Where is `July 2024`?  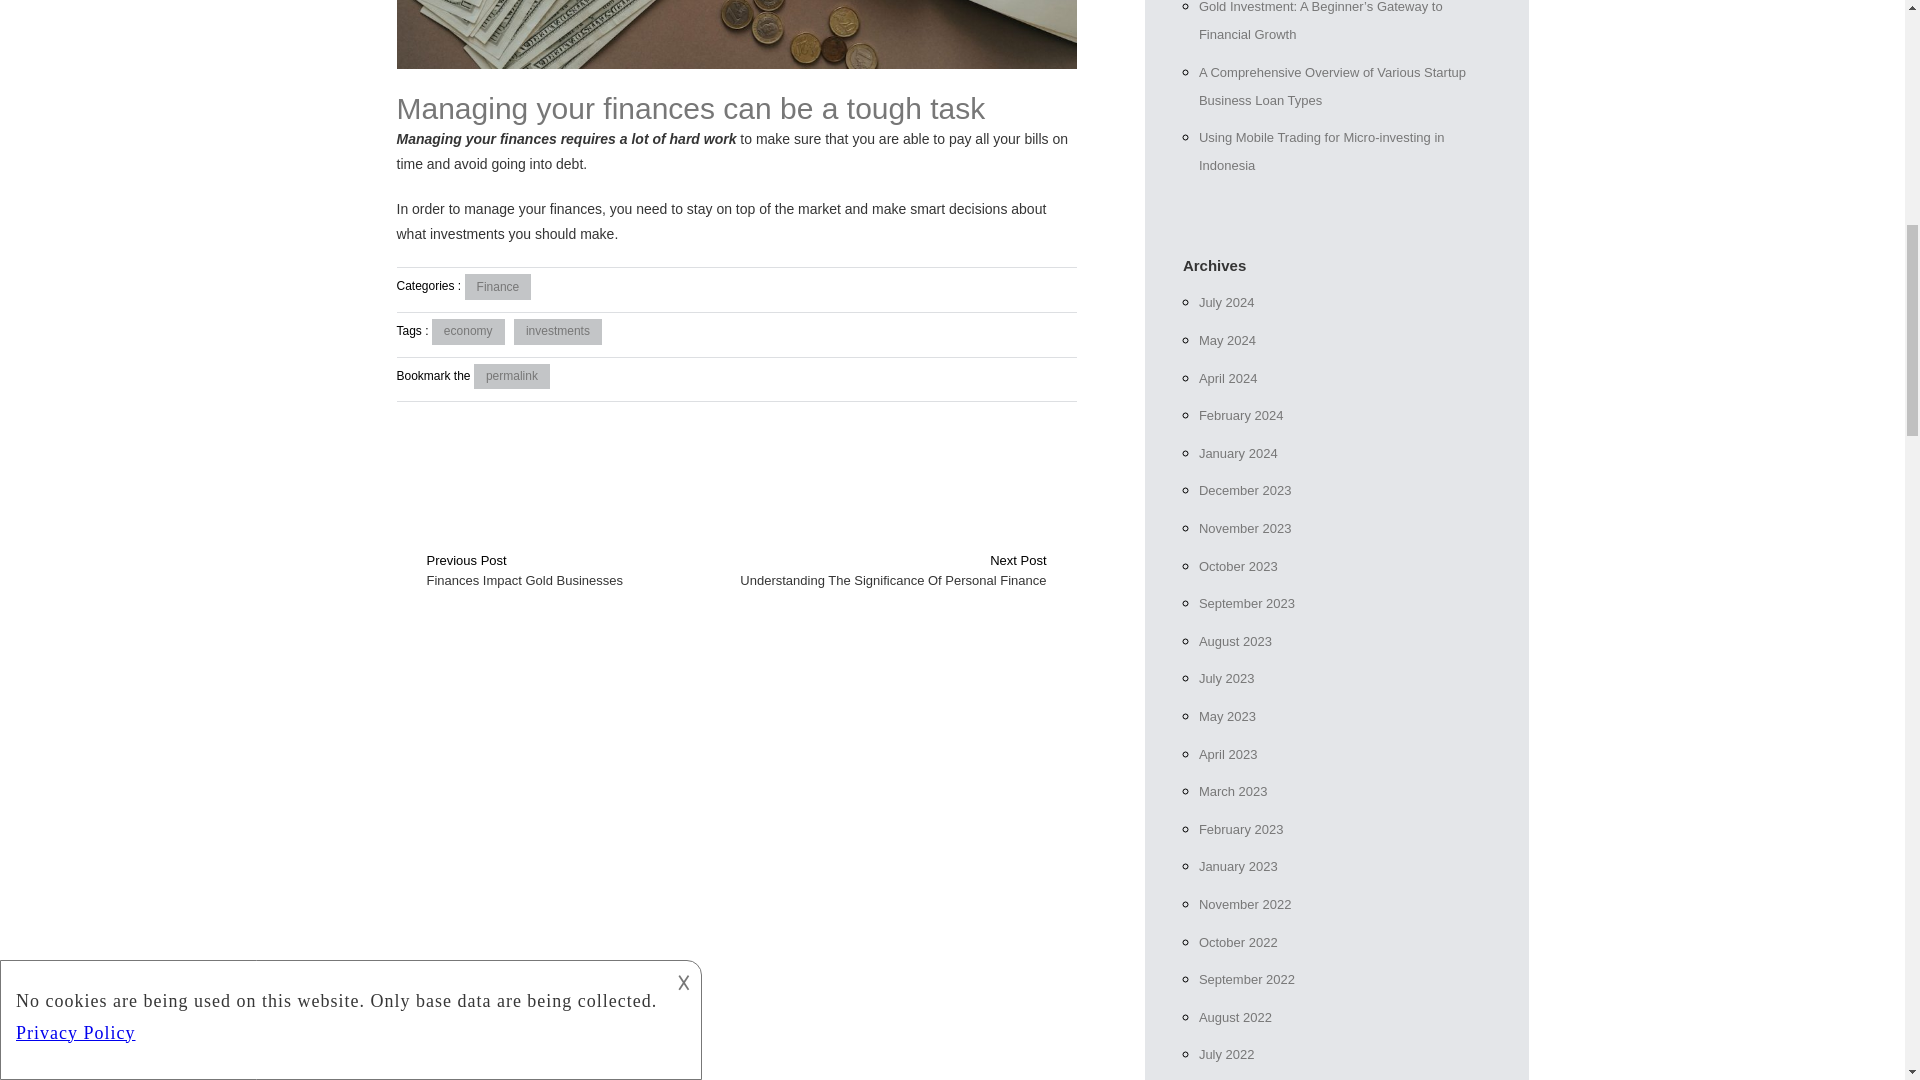 July 2024 is located at coordinates (1226, 302).